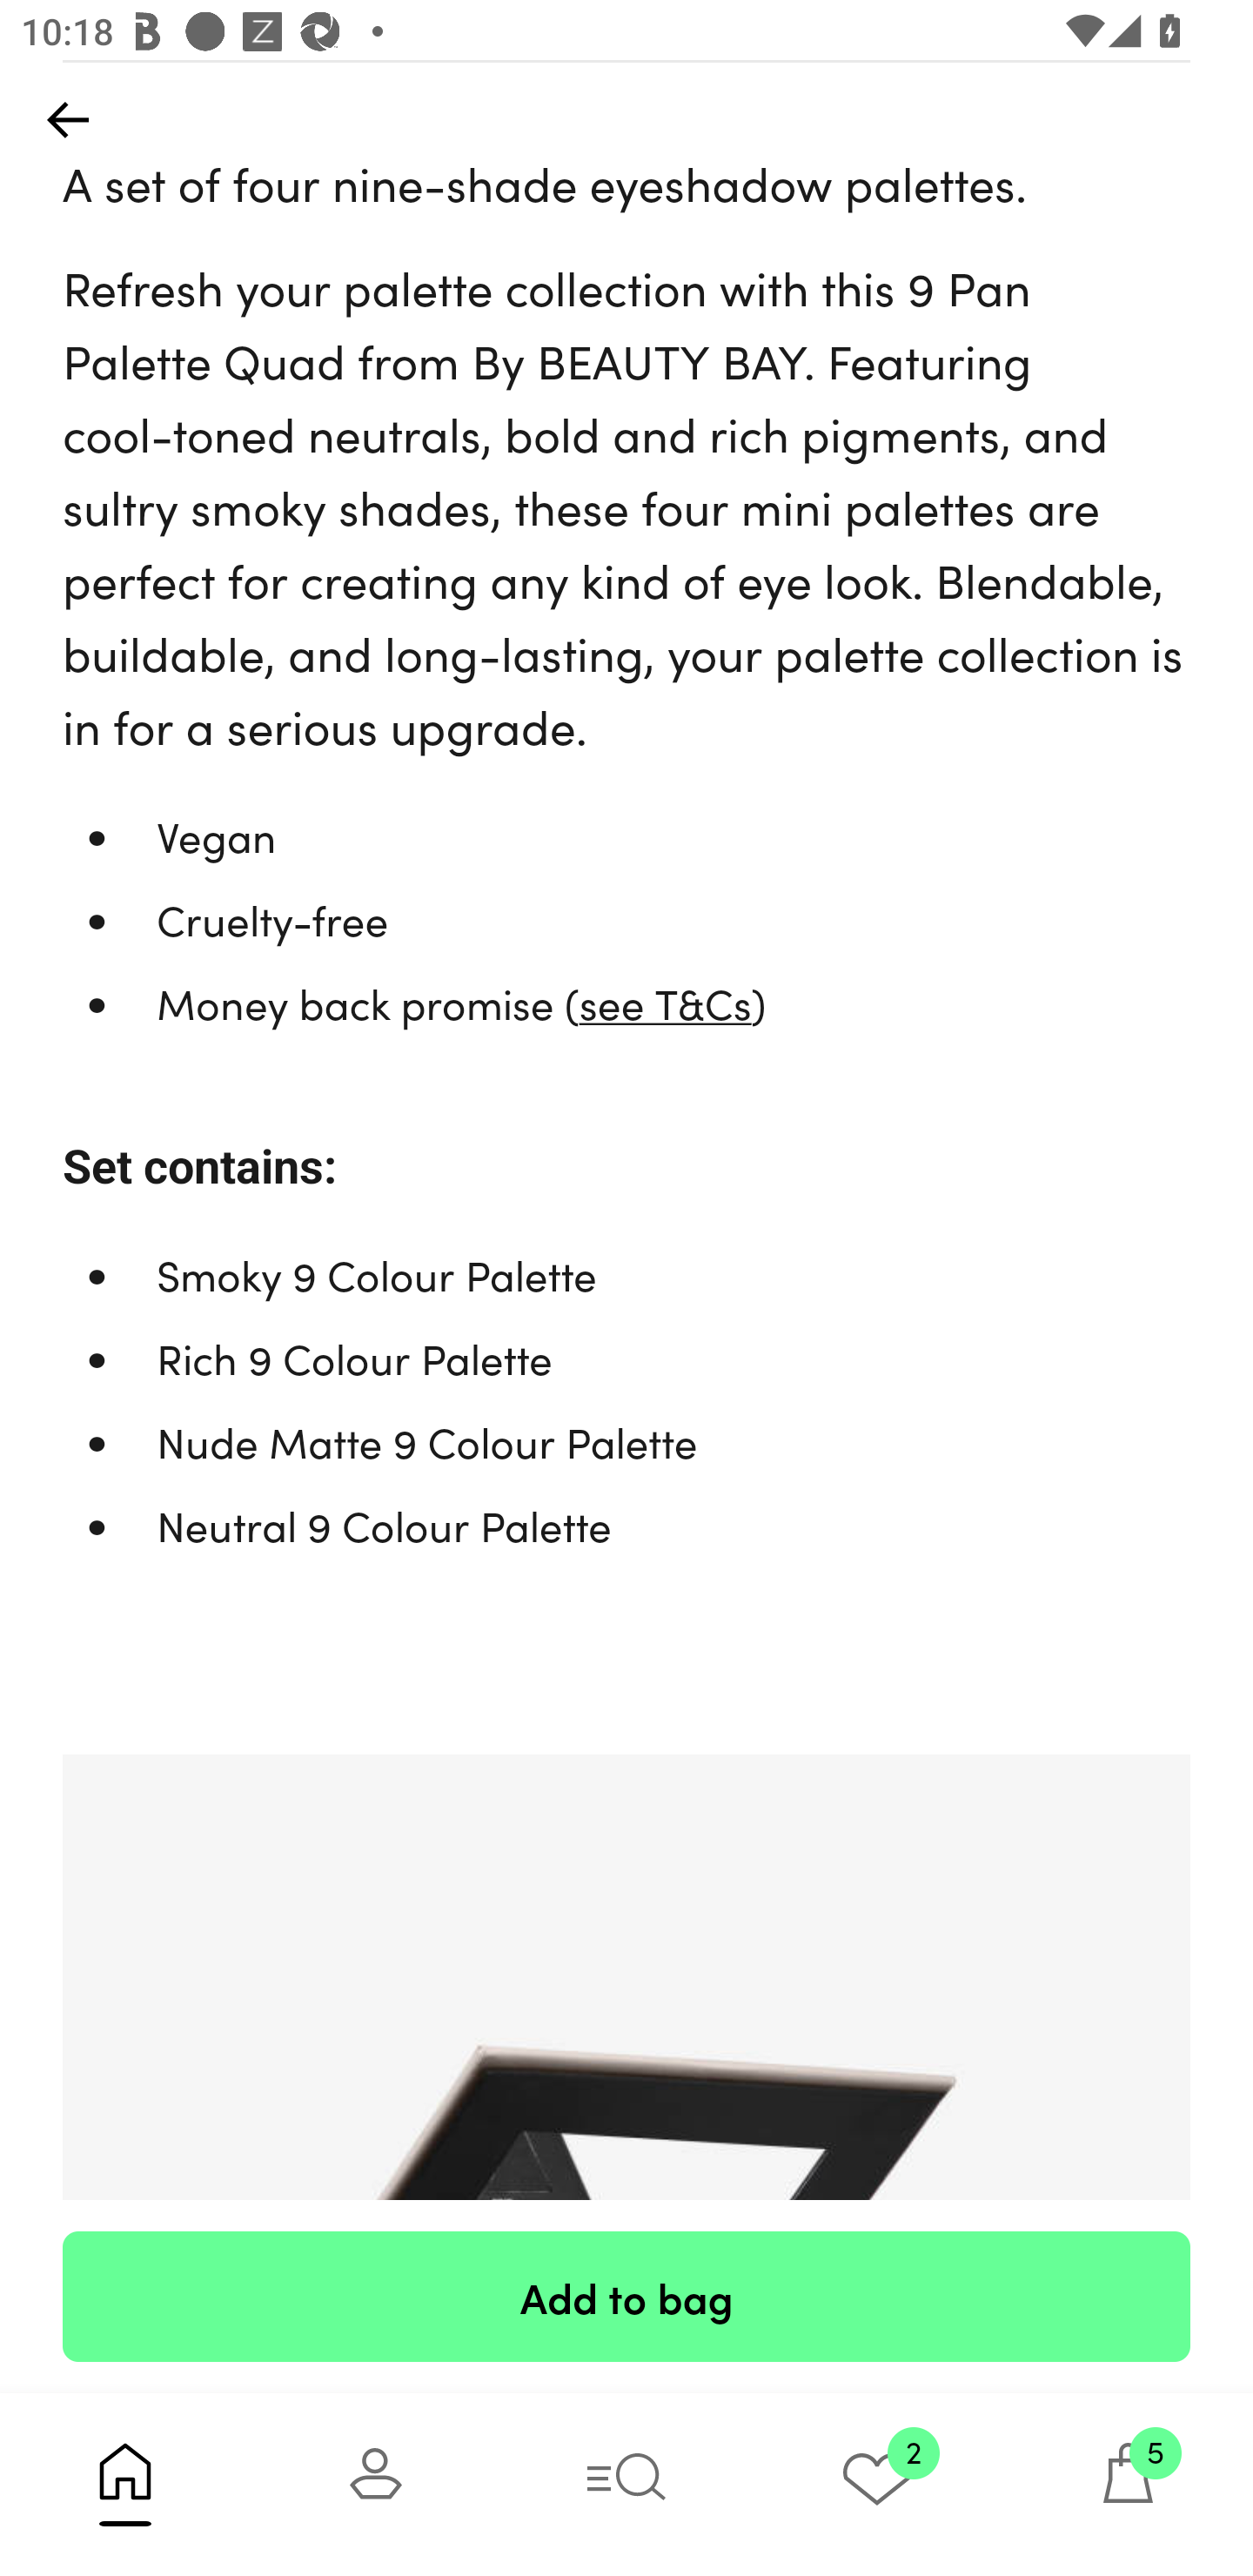  I want to click on 5, so click(1128, 2484).